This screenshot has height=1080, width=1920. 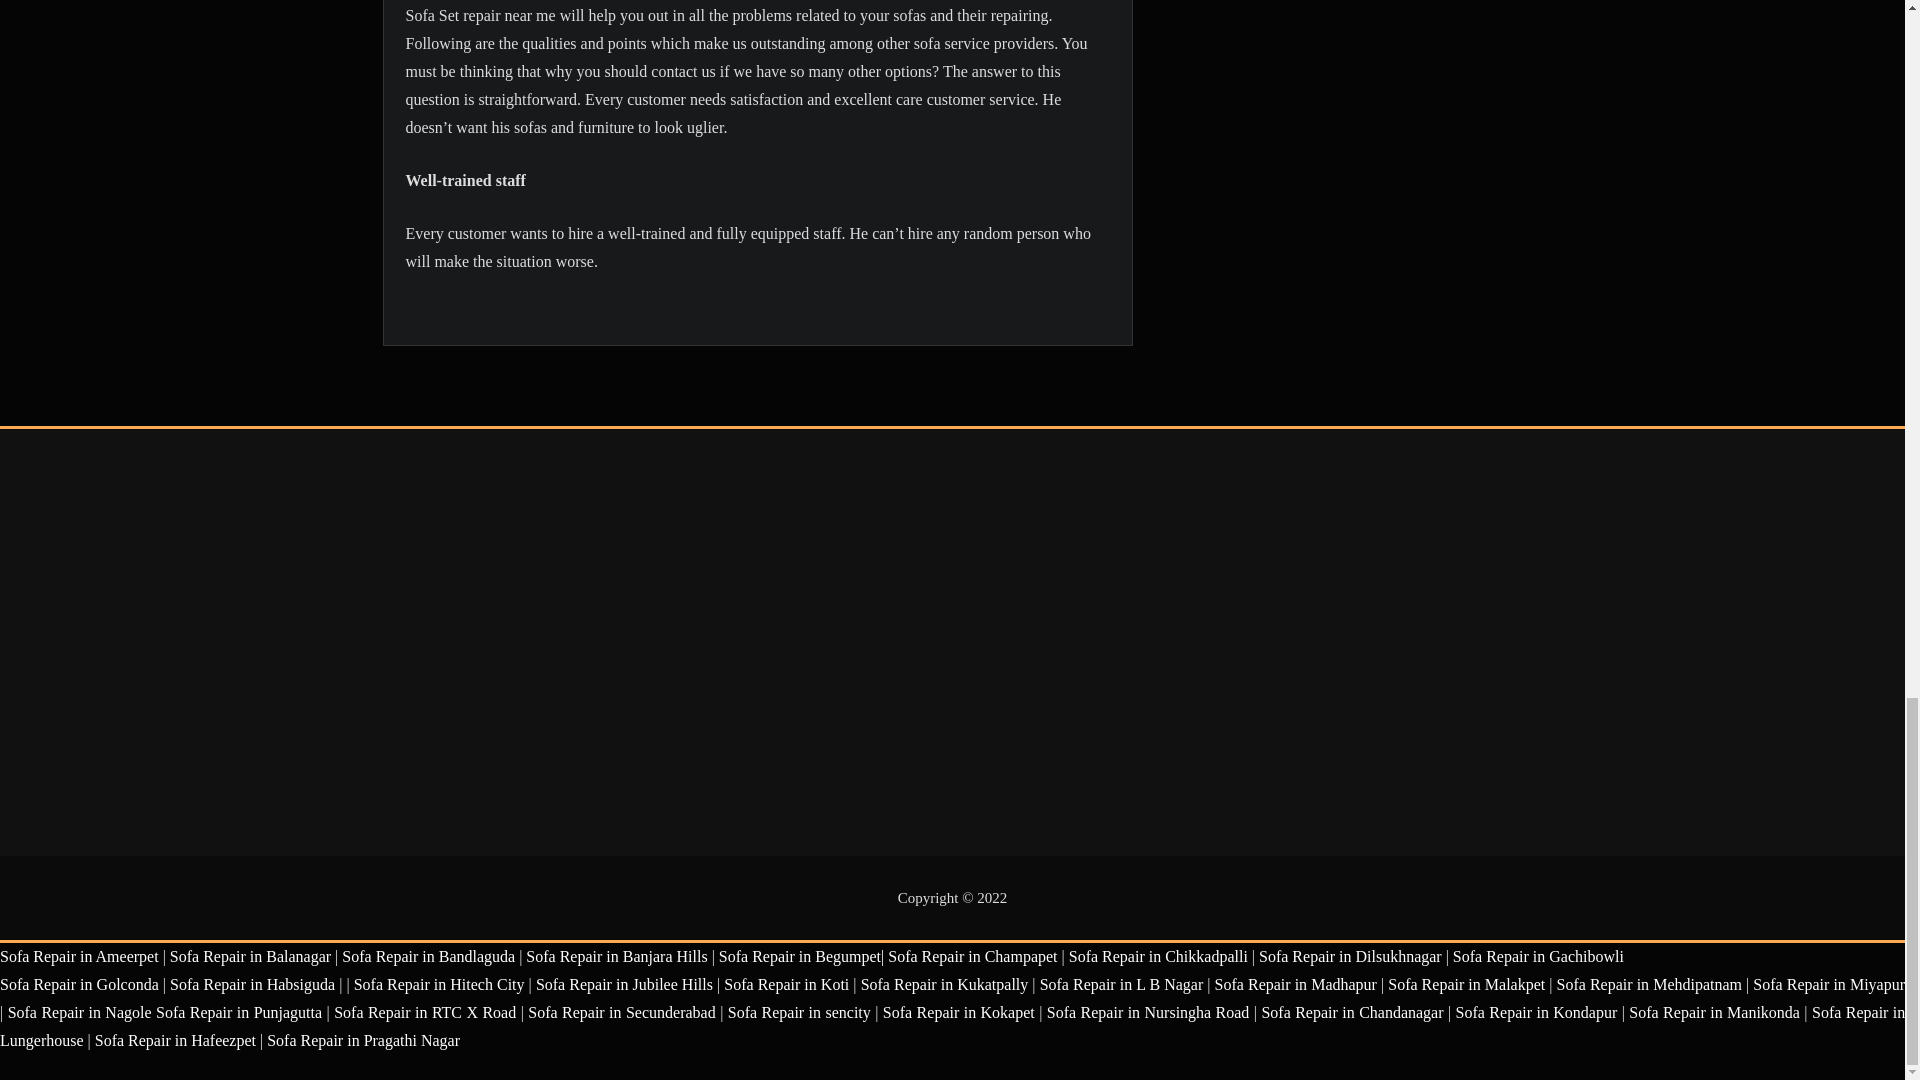 I want to click on Sofa Repair in Champapet, so click(x=972, y=956).